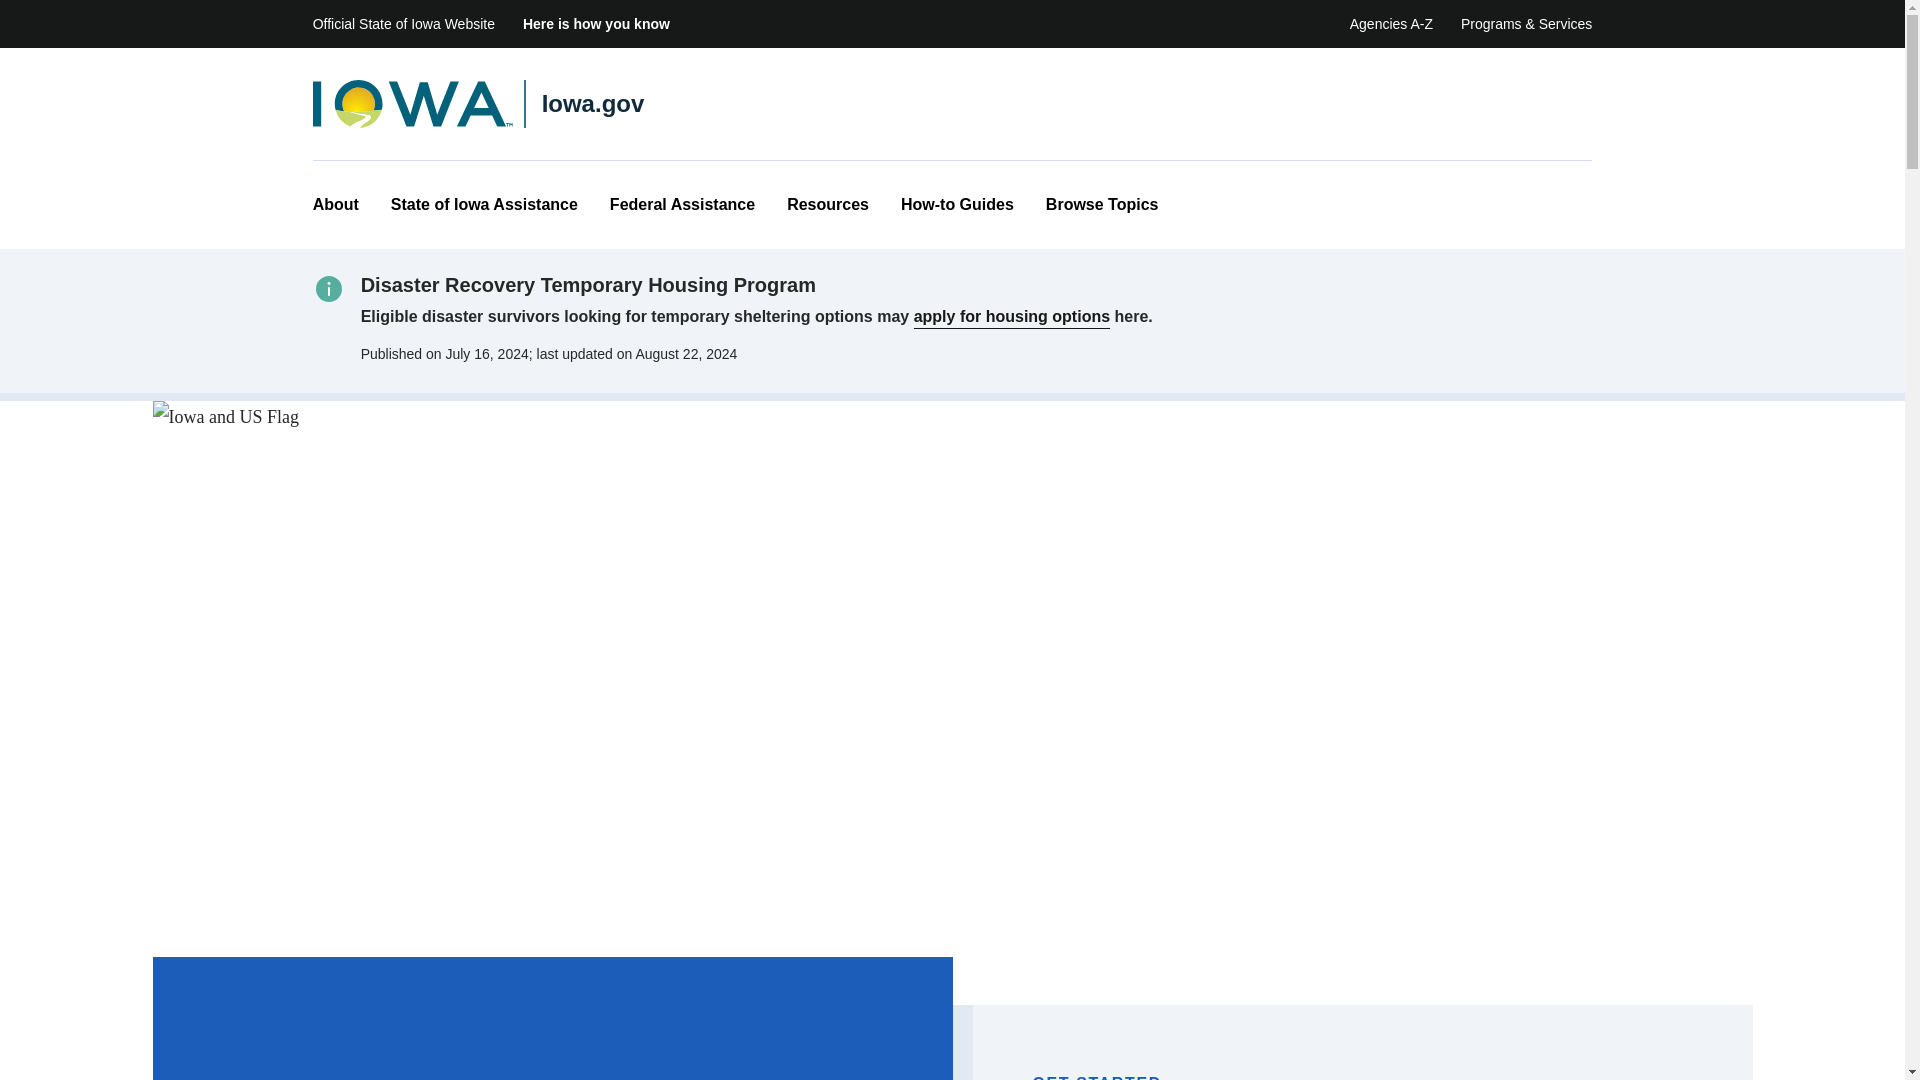  What do you see at coordinates (596, 24) in the screenshot?
I see `Here is how you know` at bounding box center [596, 24].